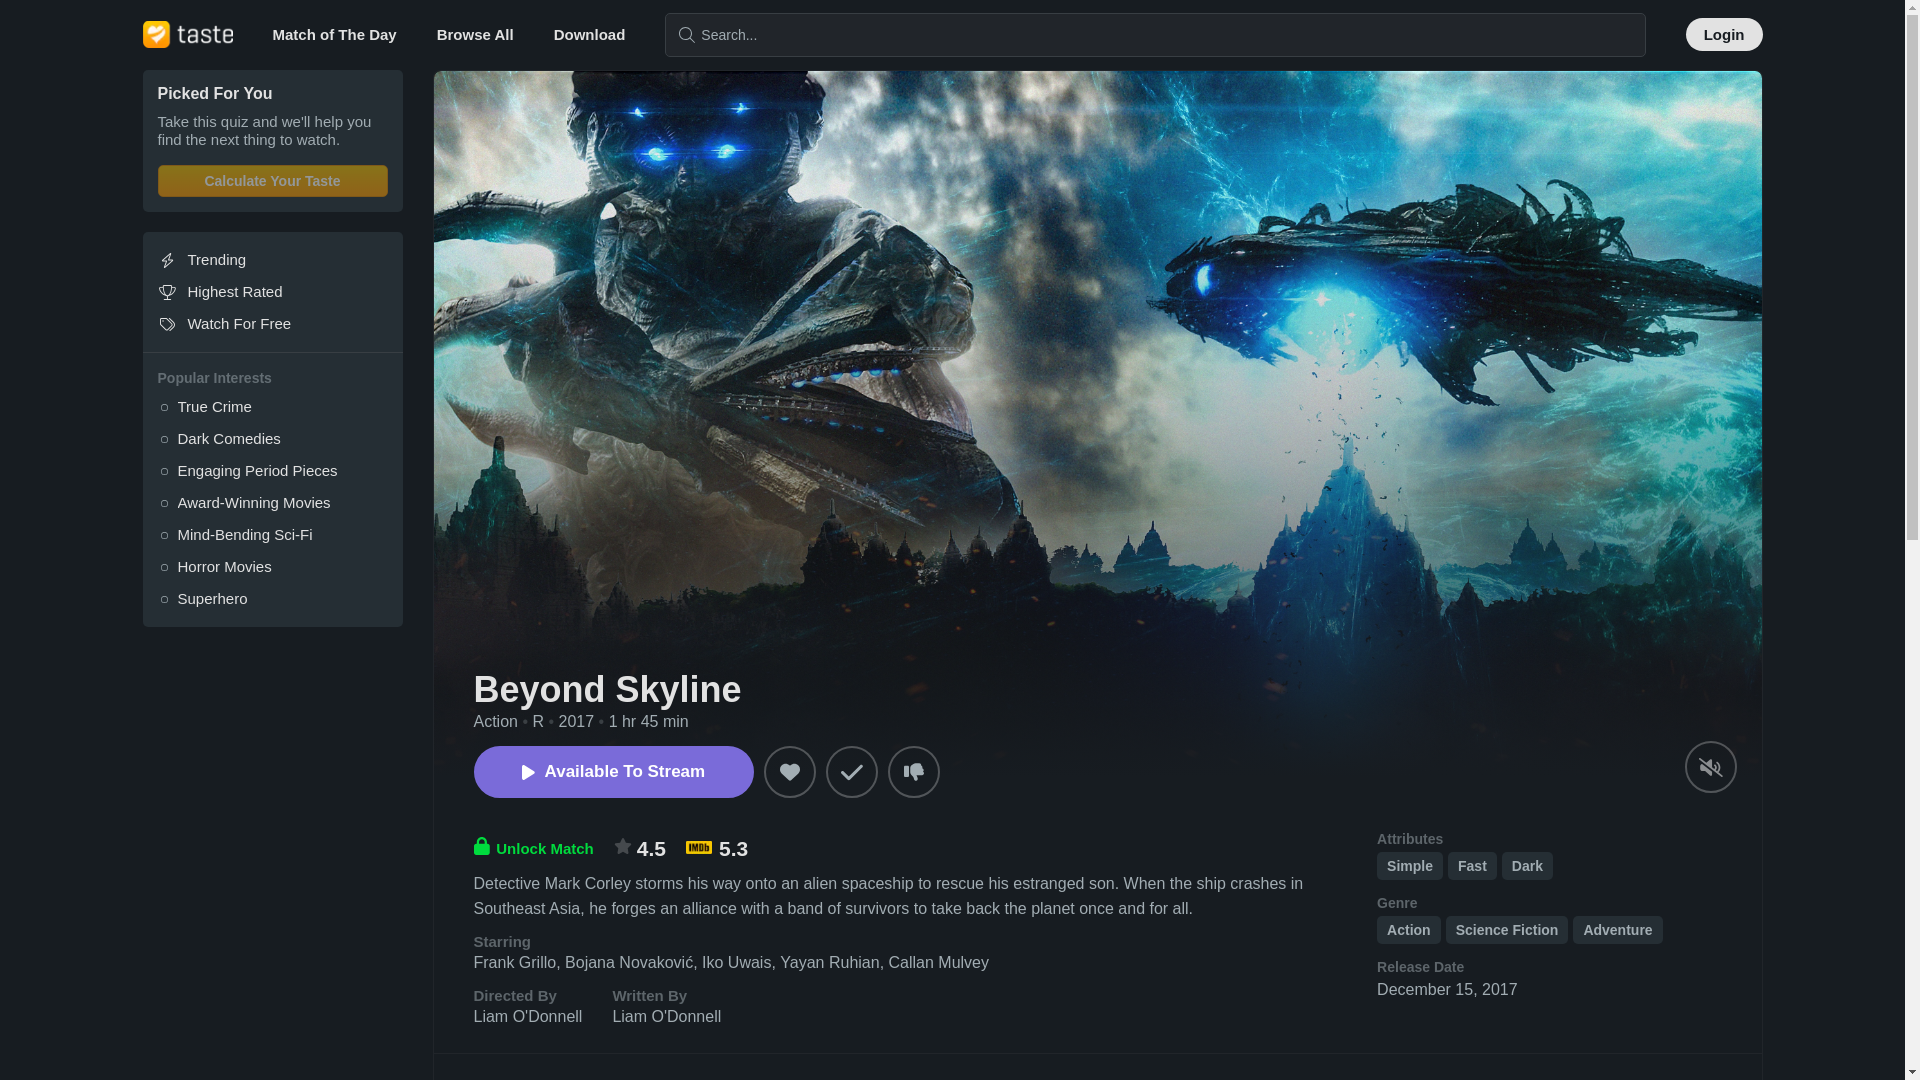  I want to click on Superhero, so click(272, 598).